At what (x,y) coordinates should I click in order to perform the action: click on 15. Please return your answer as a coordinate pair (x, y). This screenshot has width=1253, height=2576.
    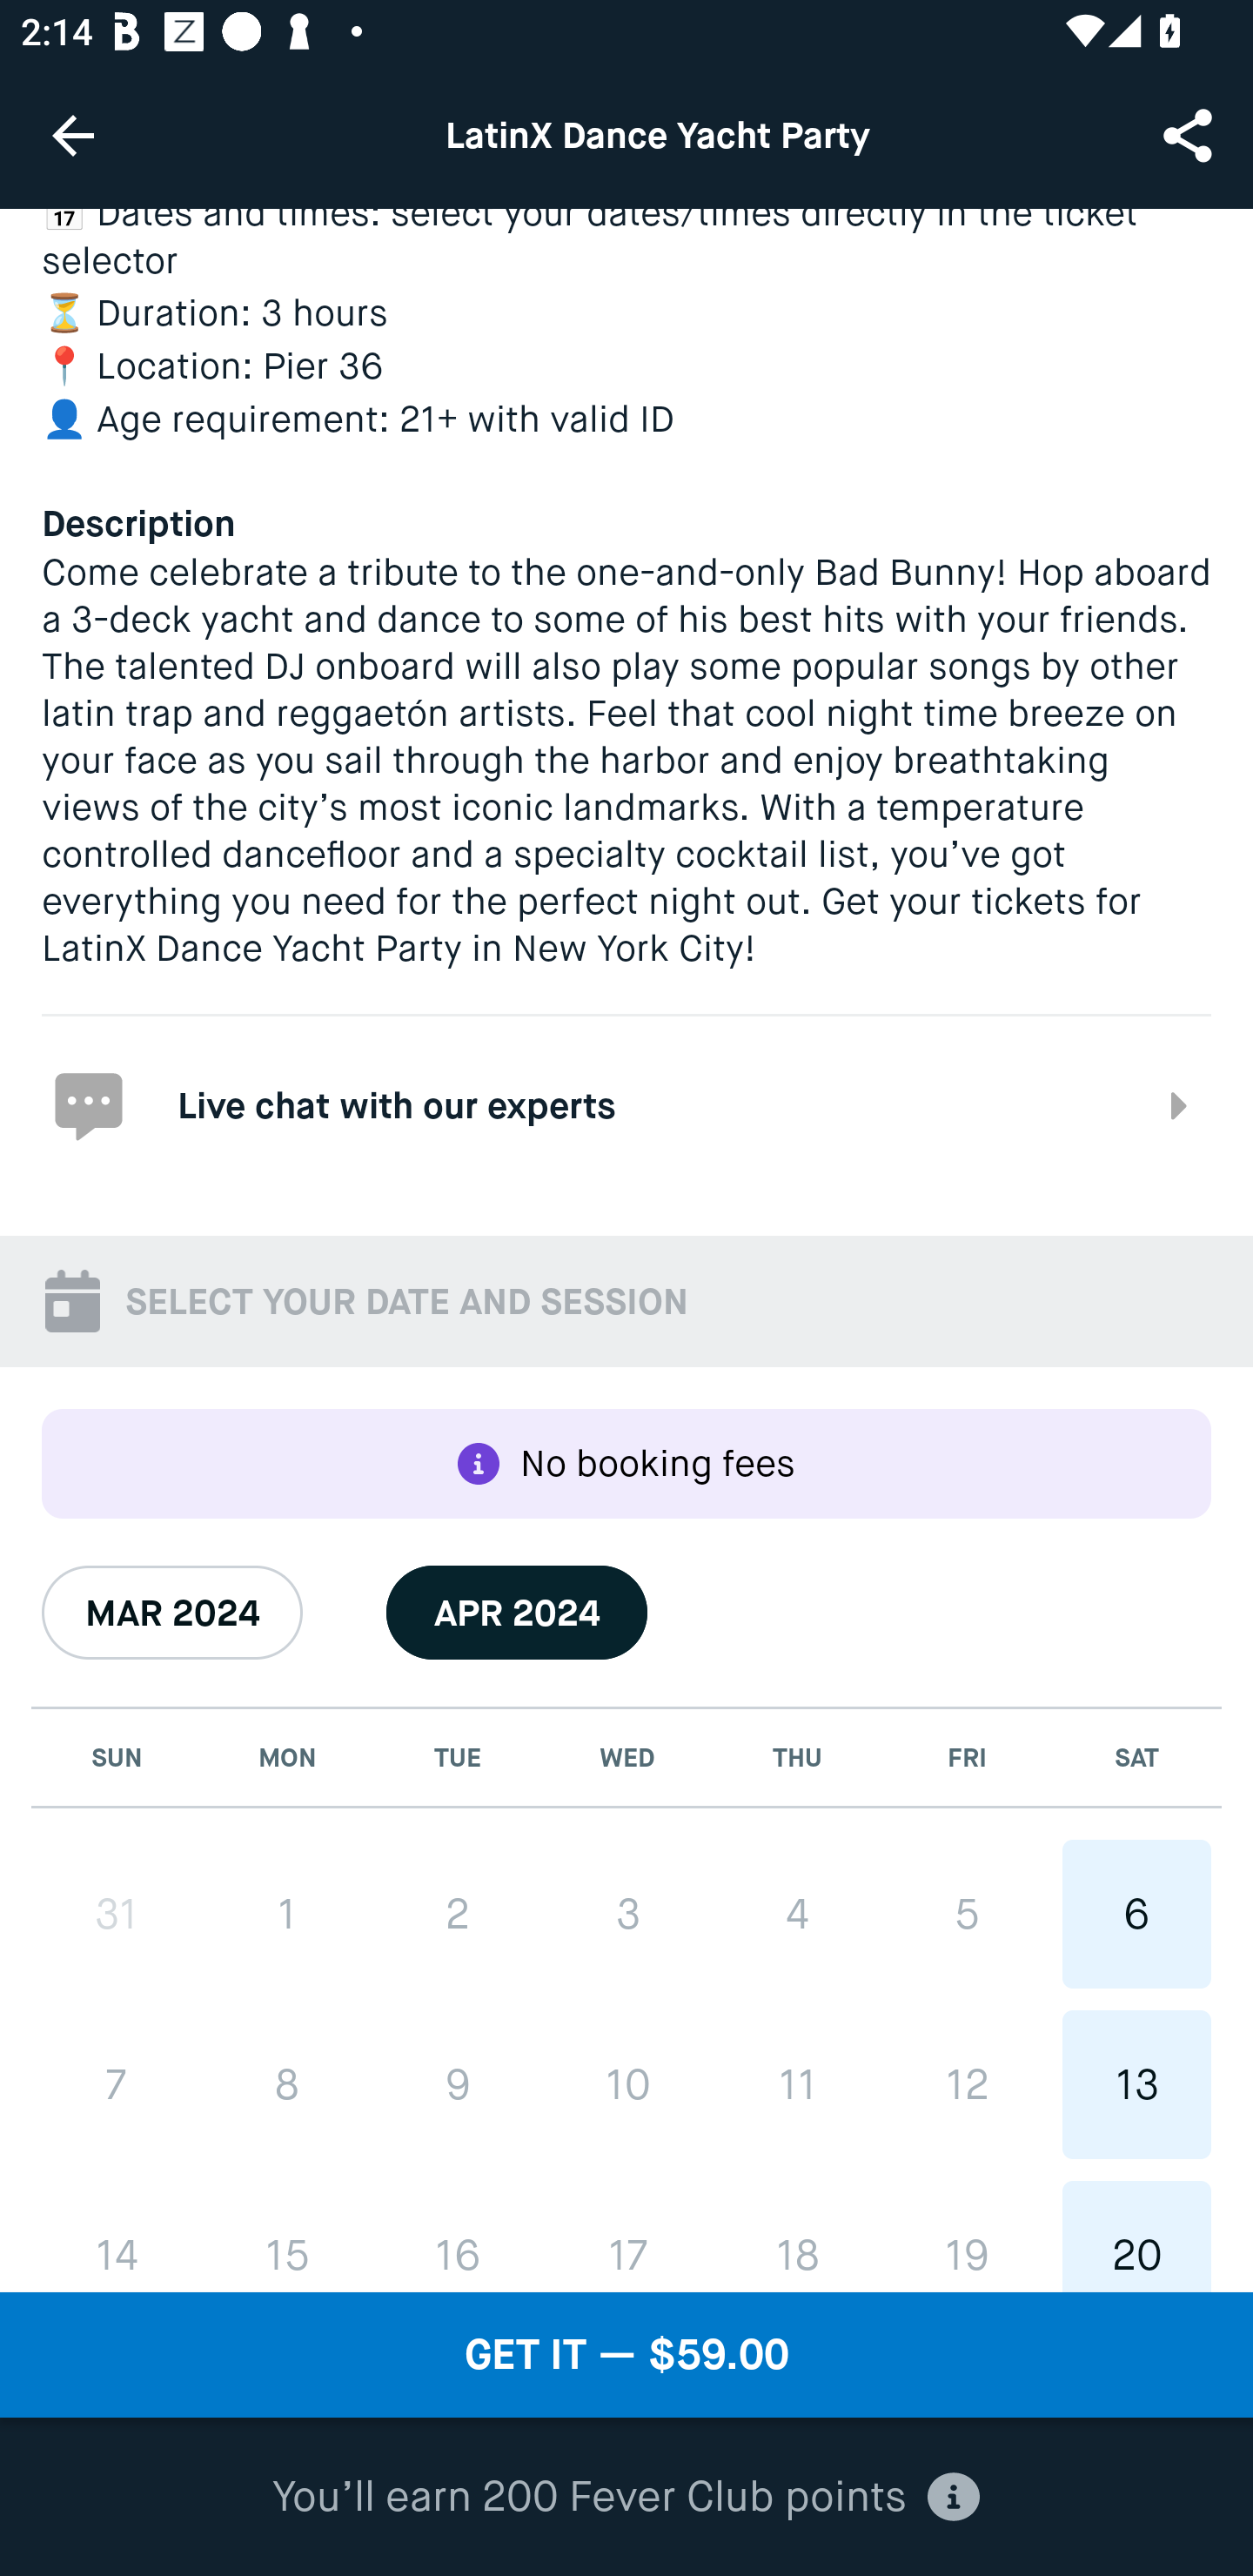
    Looking at the image, I should click on (287, 2237).